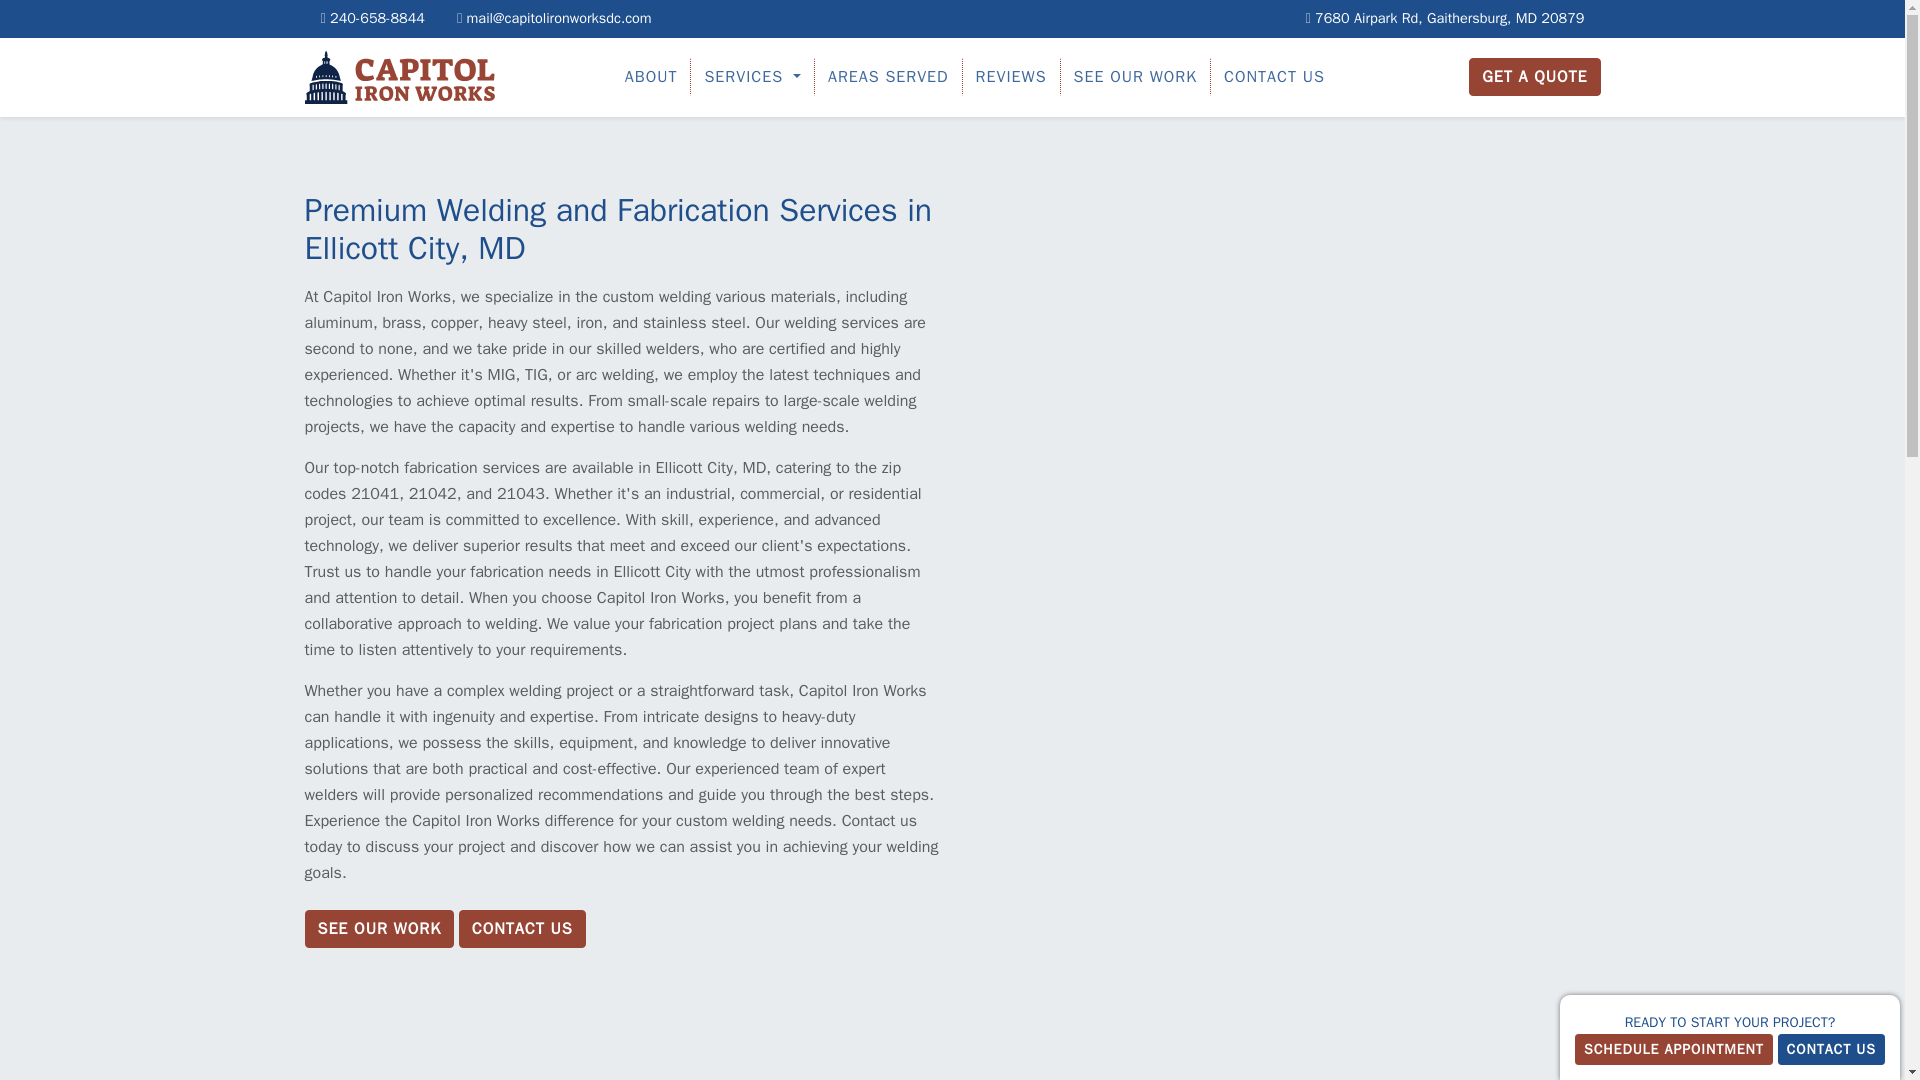  I want to click on REVIEWS, so click(1012, 77).